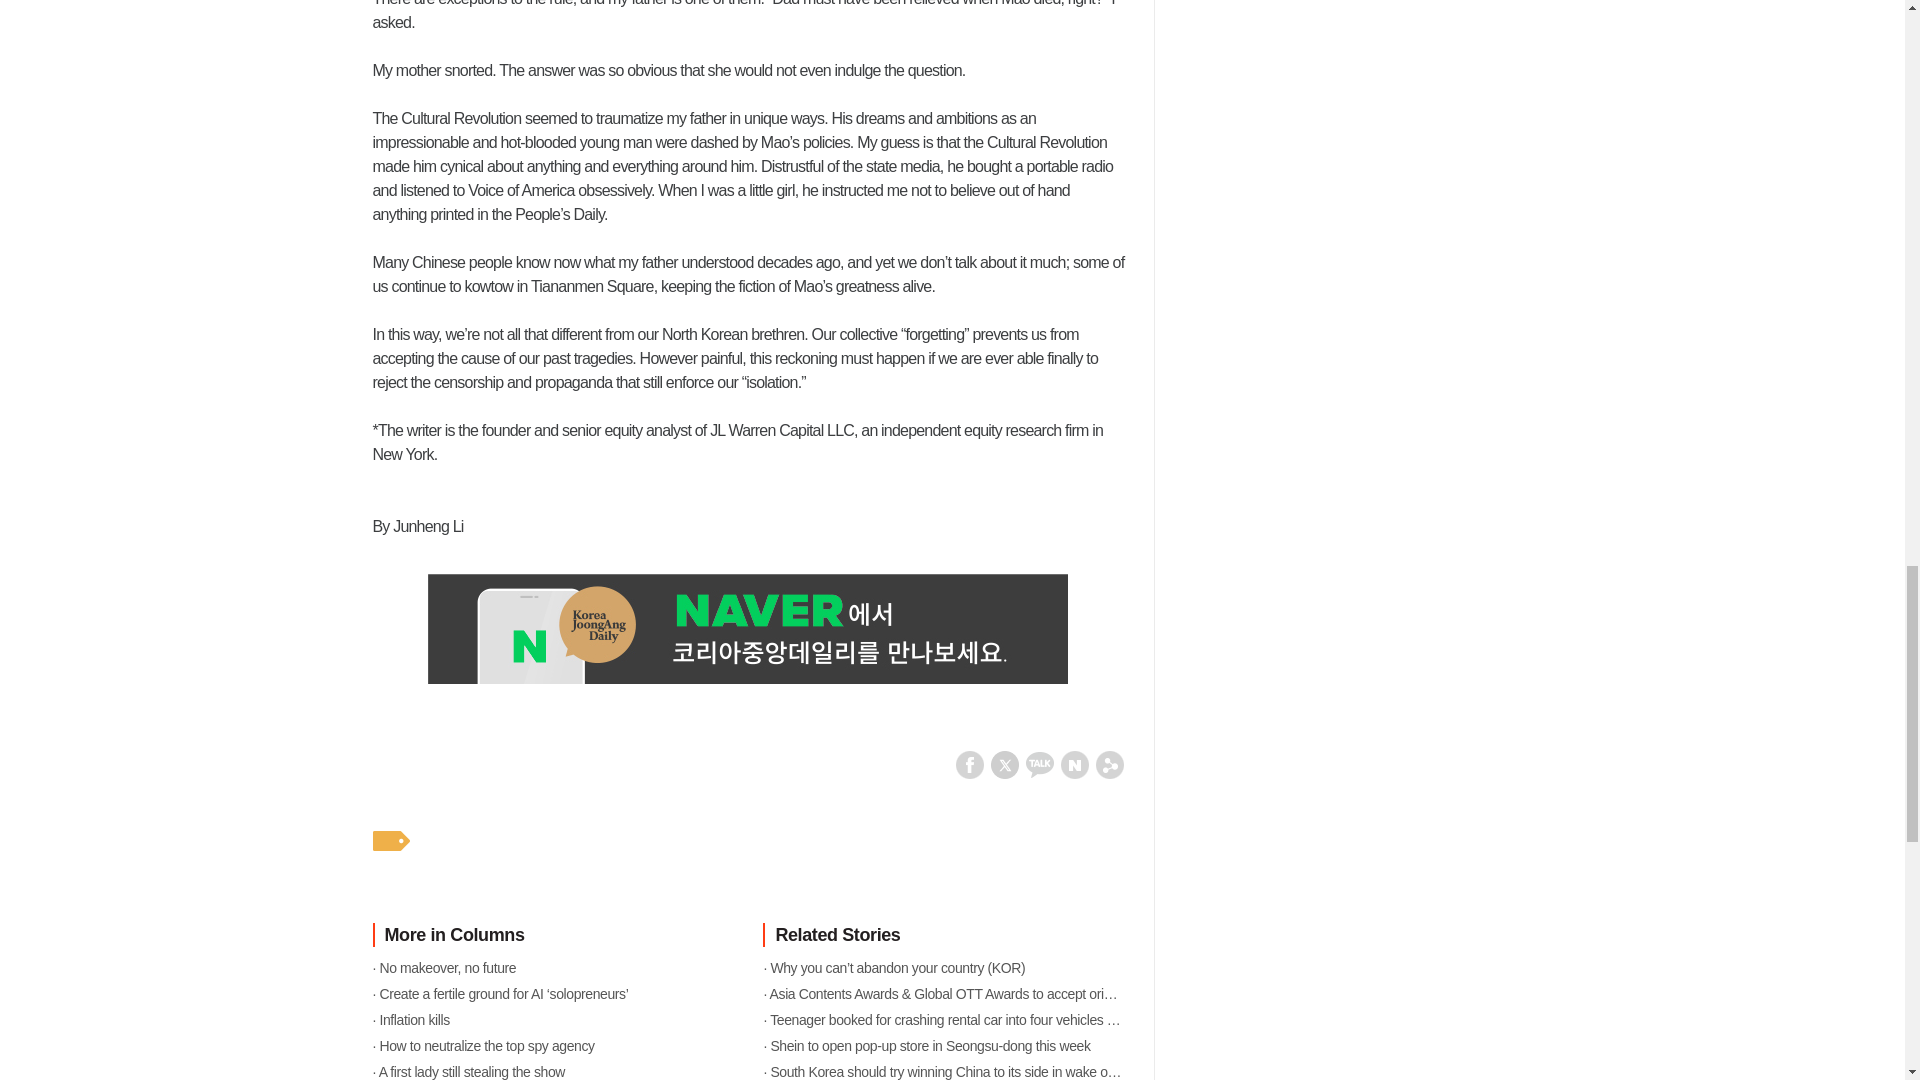 This screenshot has height=1080, width=1920. I want to click on How to neutralize the top spy agency, so click(552, 1045).